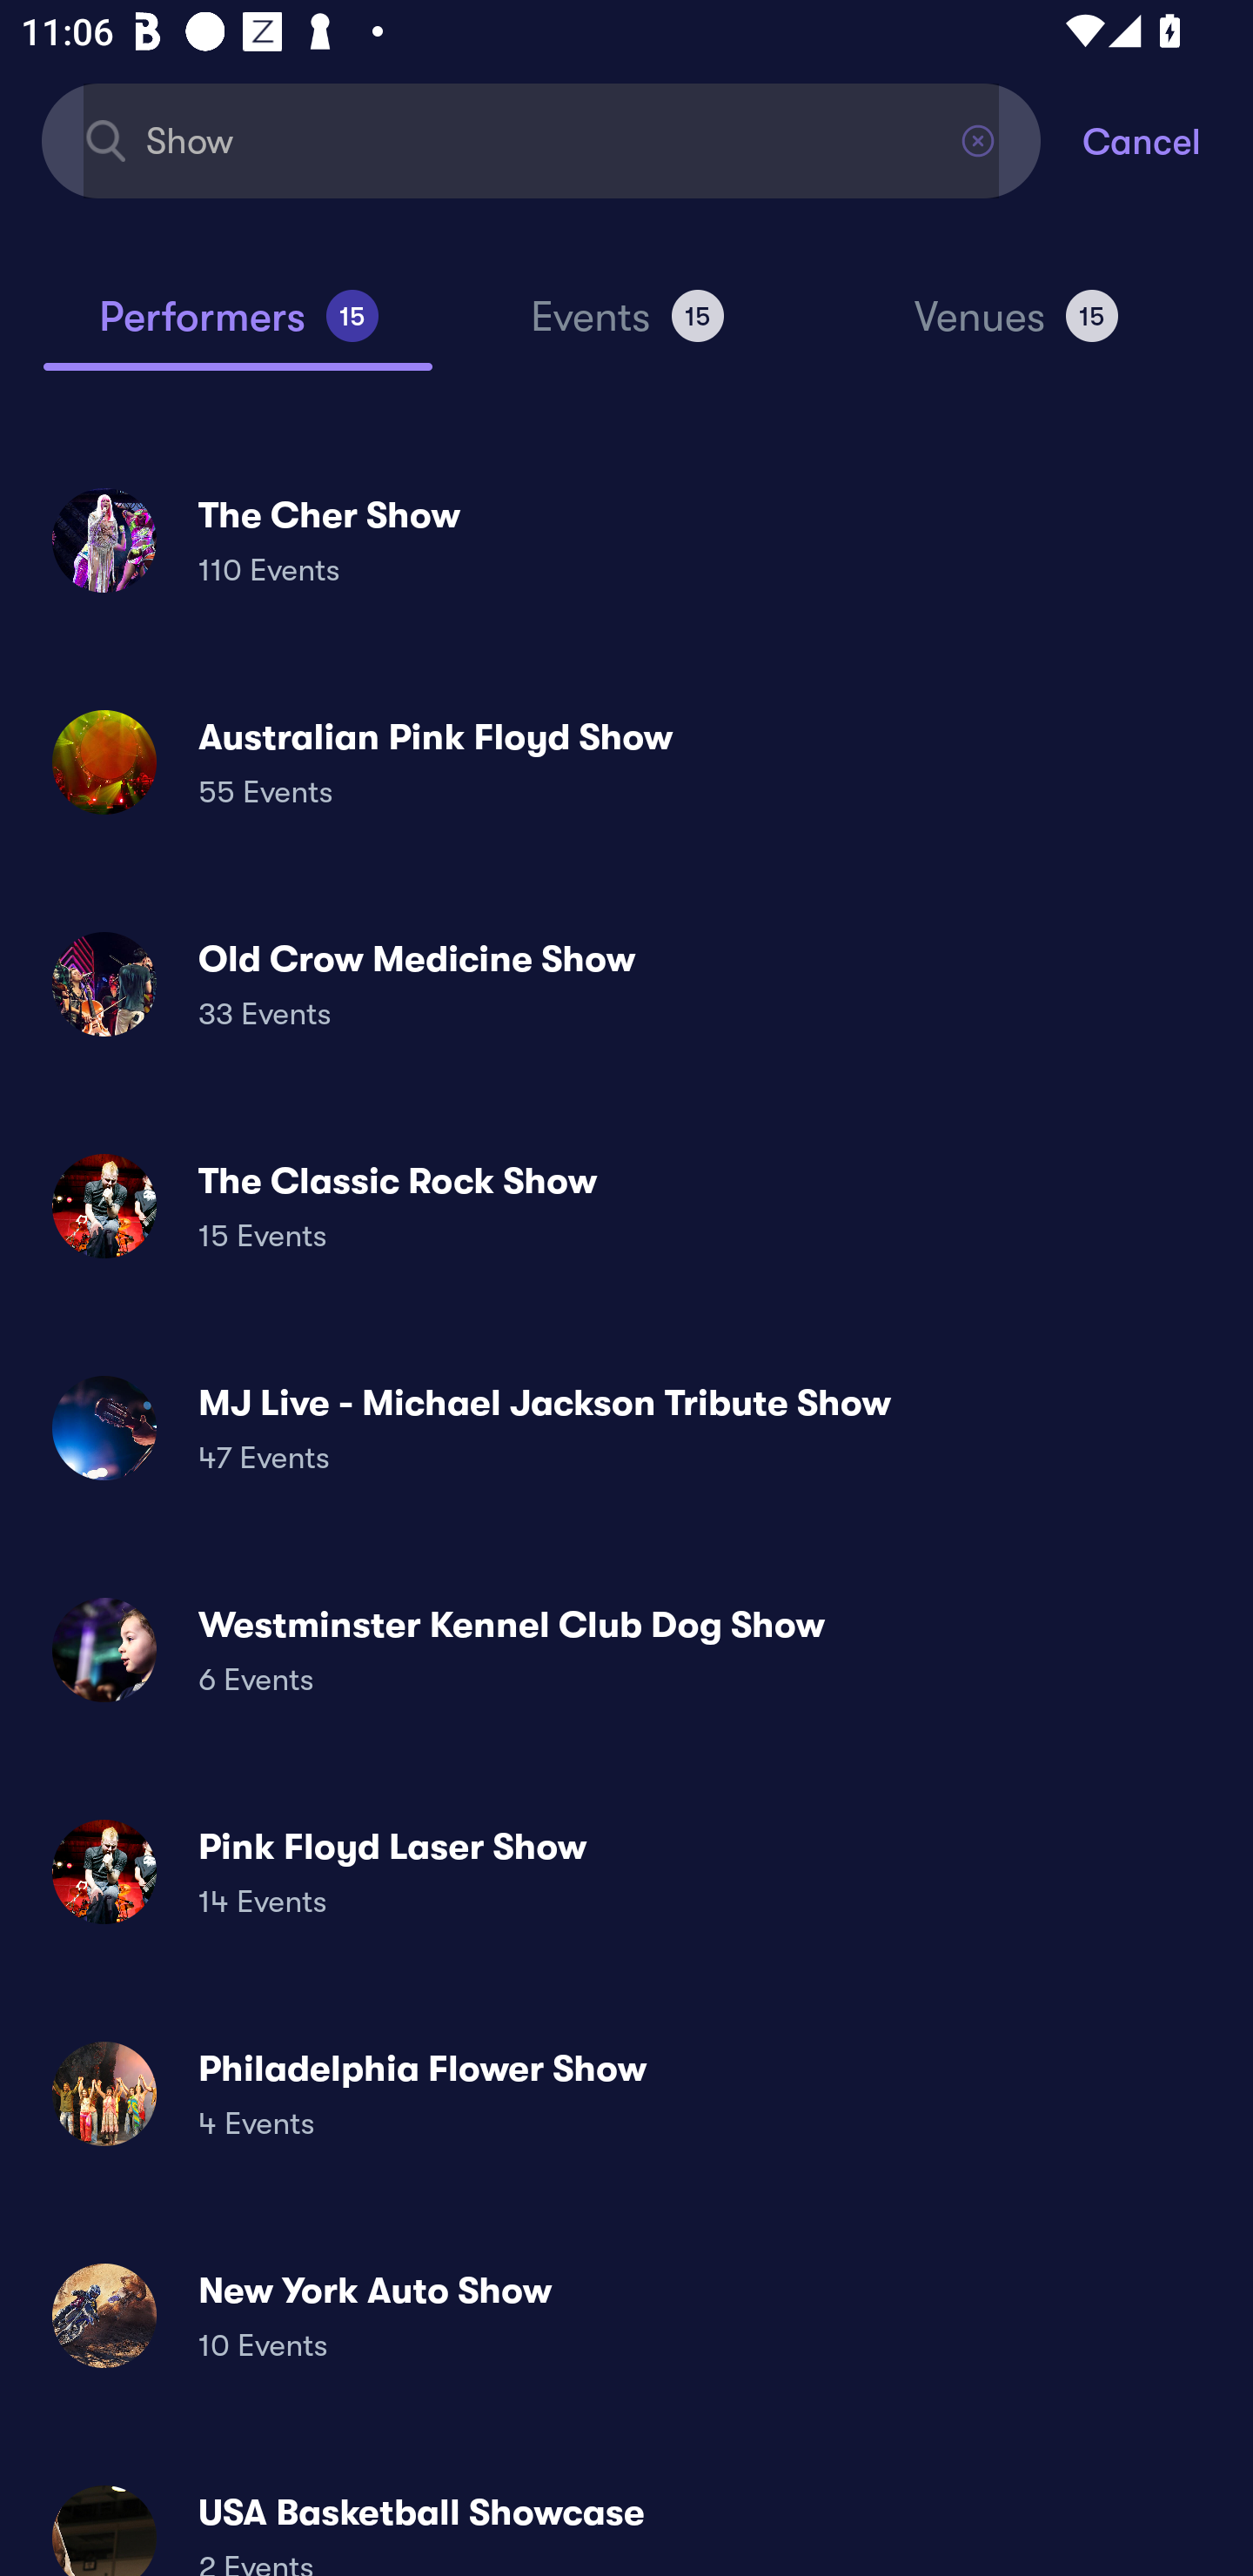  What do you see at coordinates (238, 329) in the screenshot?
I see `Performers 15` at bounding box center [238, 329].